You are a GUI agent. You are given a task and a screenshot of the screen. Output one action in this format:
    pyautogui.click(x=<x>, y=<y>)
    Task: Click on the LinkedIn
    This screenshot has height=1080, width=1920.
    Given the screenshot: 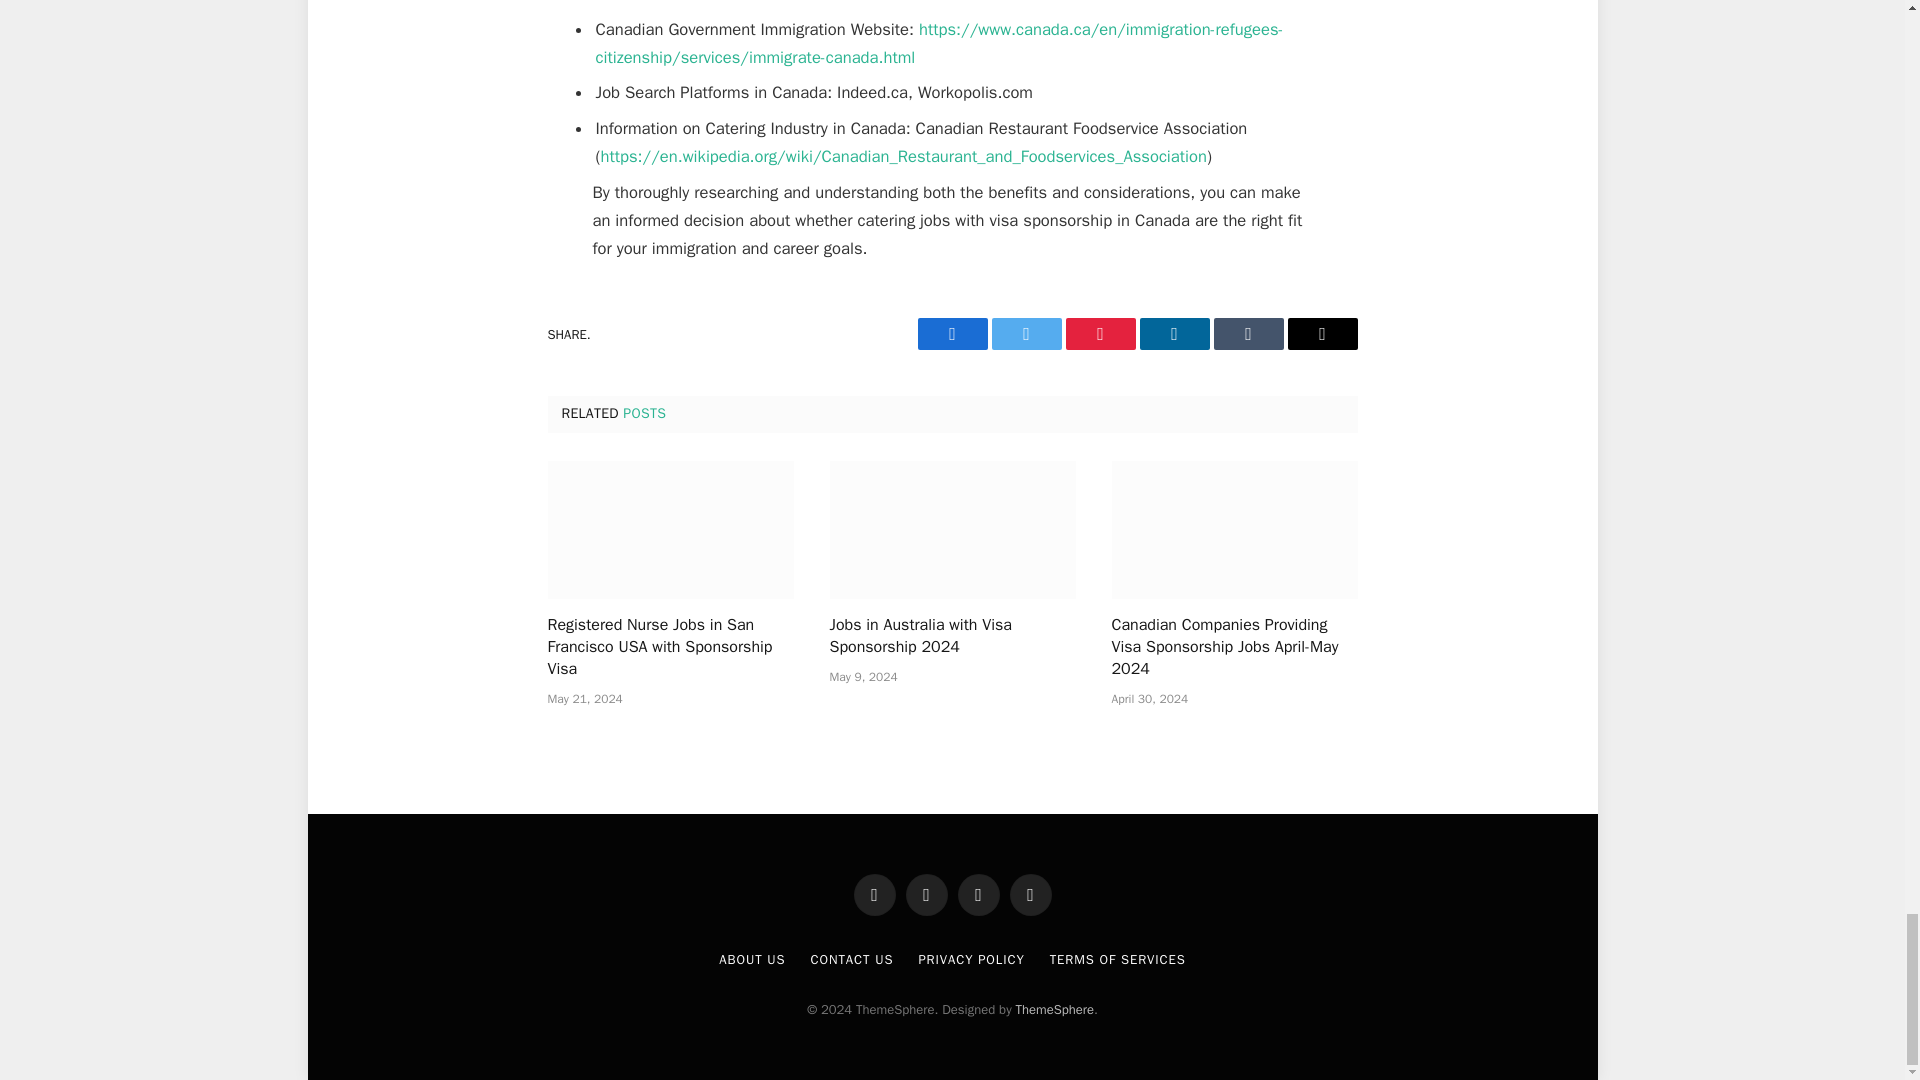 What is the action you would take?
    pyautogui.click(x=1174, y=333)
    